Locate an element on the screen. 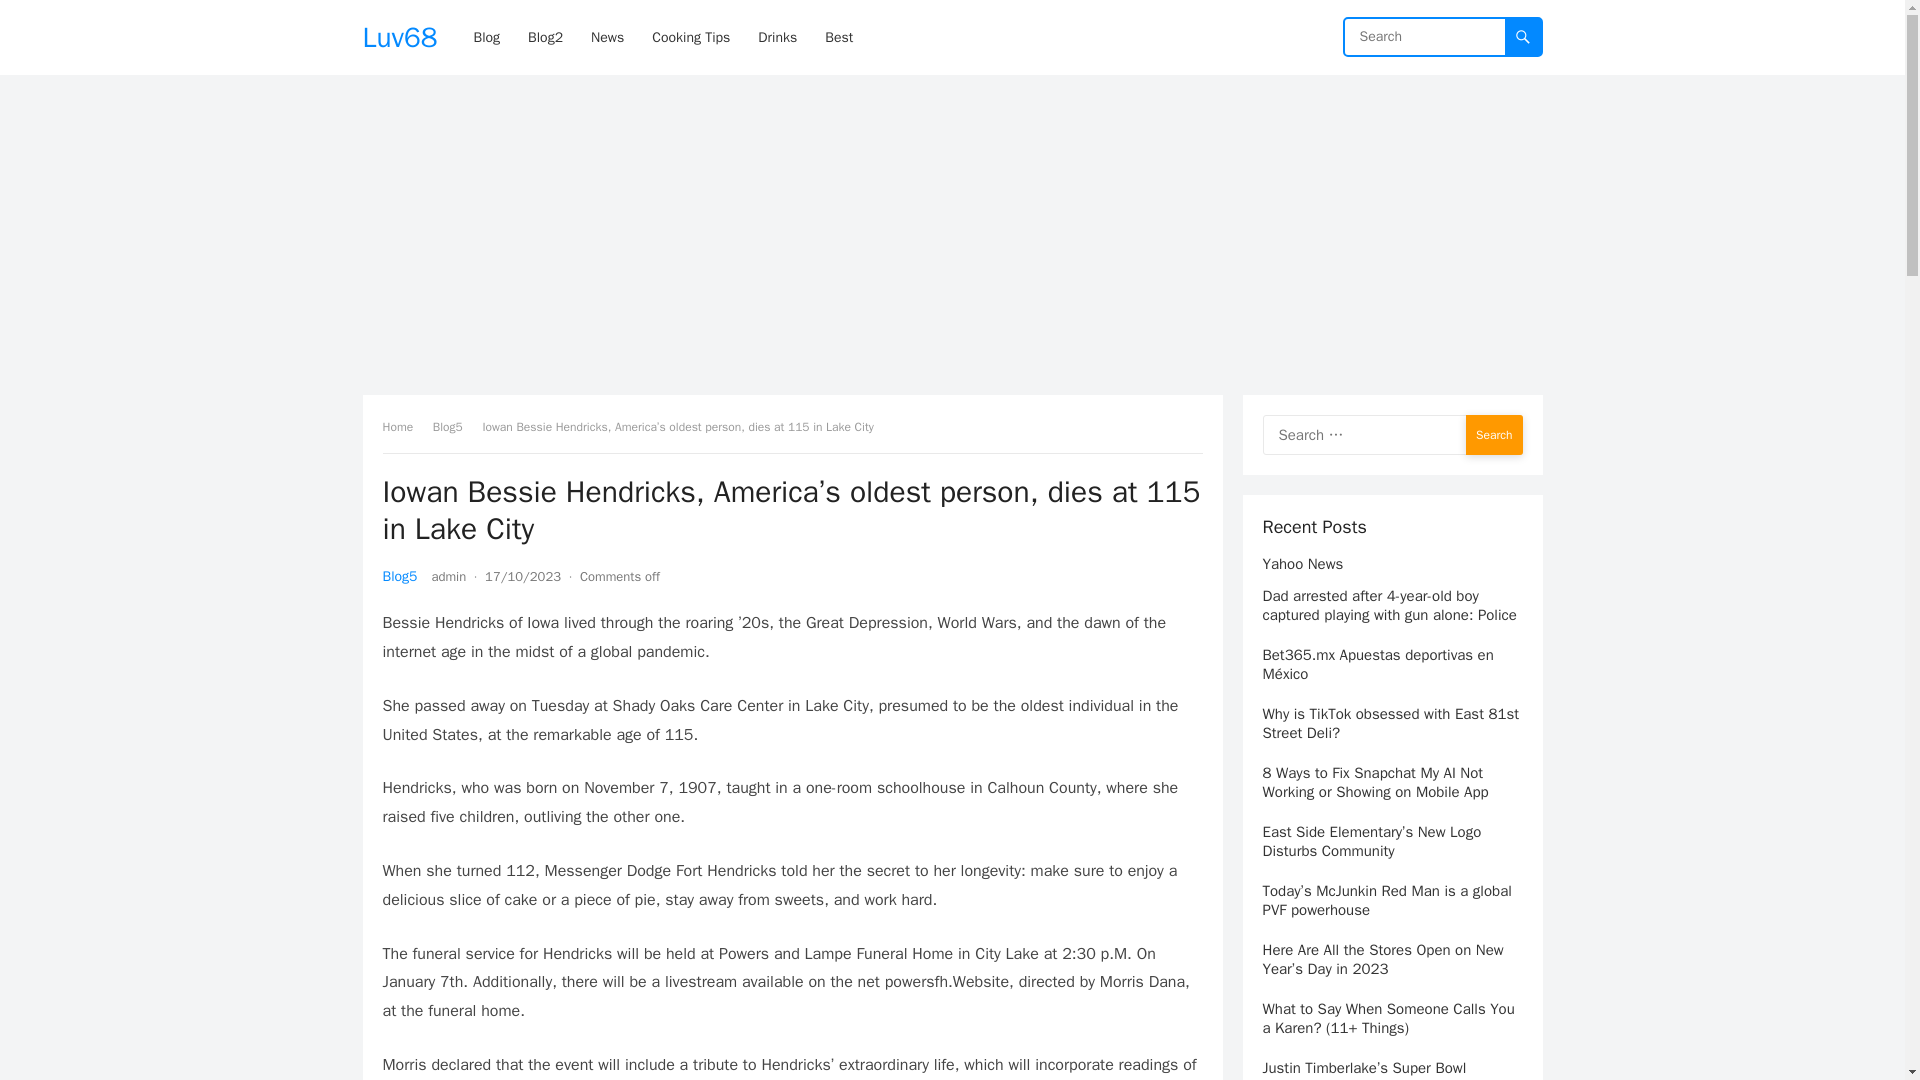  Cooking Tips is located at coordinates (690, 37).